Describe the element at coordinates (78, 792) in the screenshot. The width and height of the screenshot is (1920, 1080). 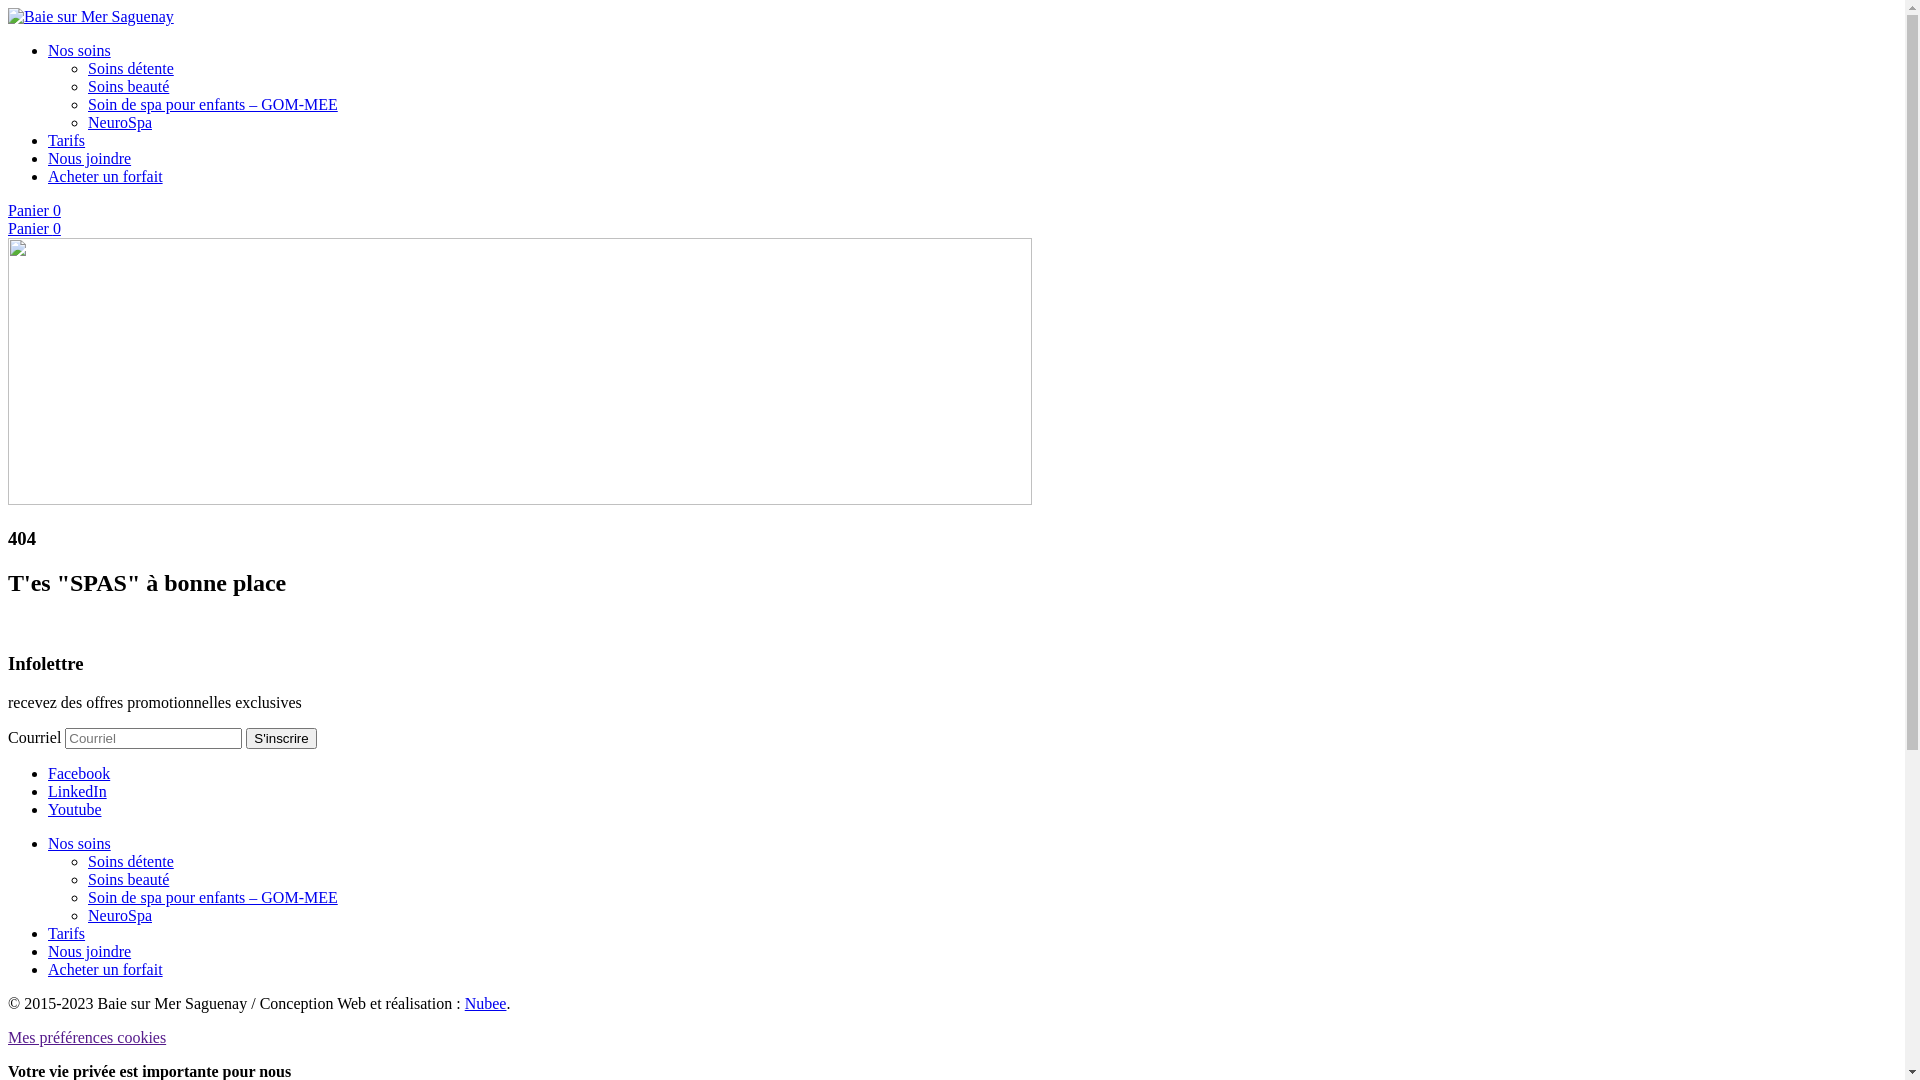
I see `LinkedIn` at that location.